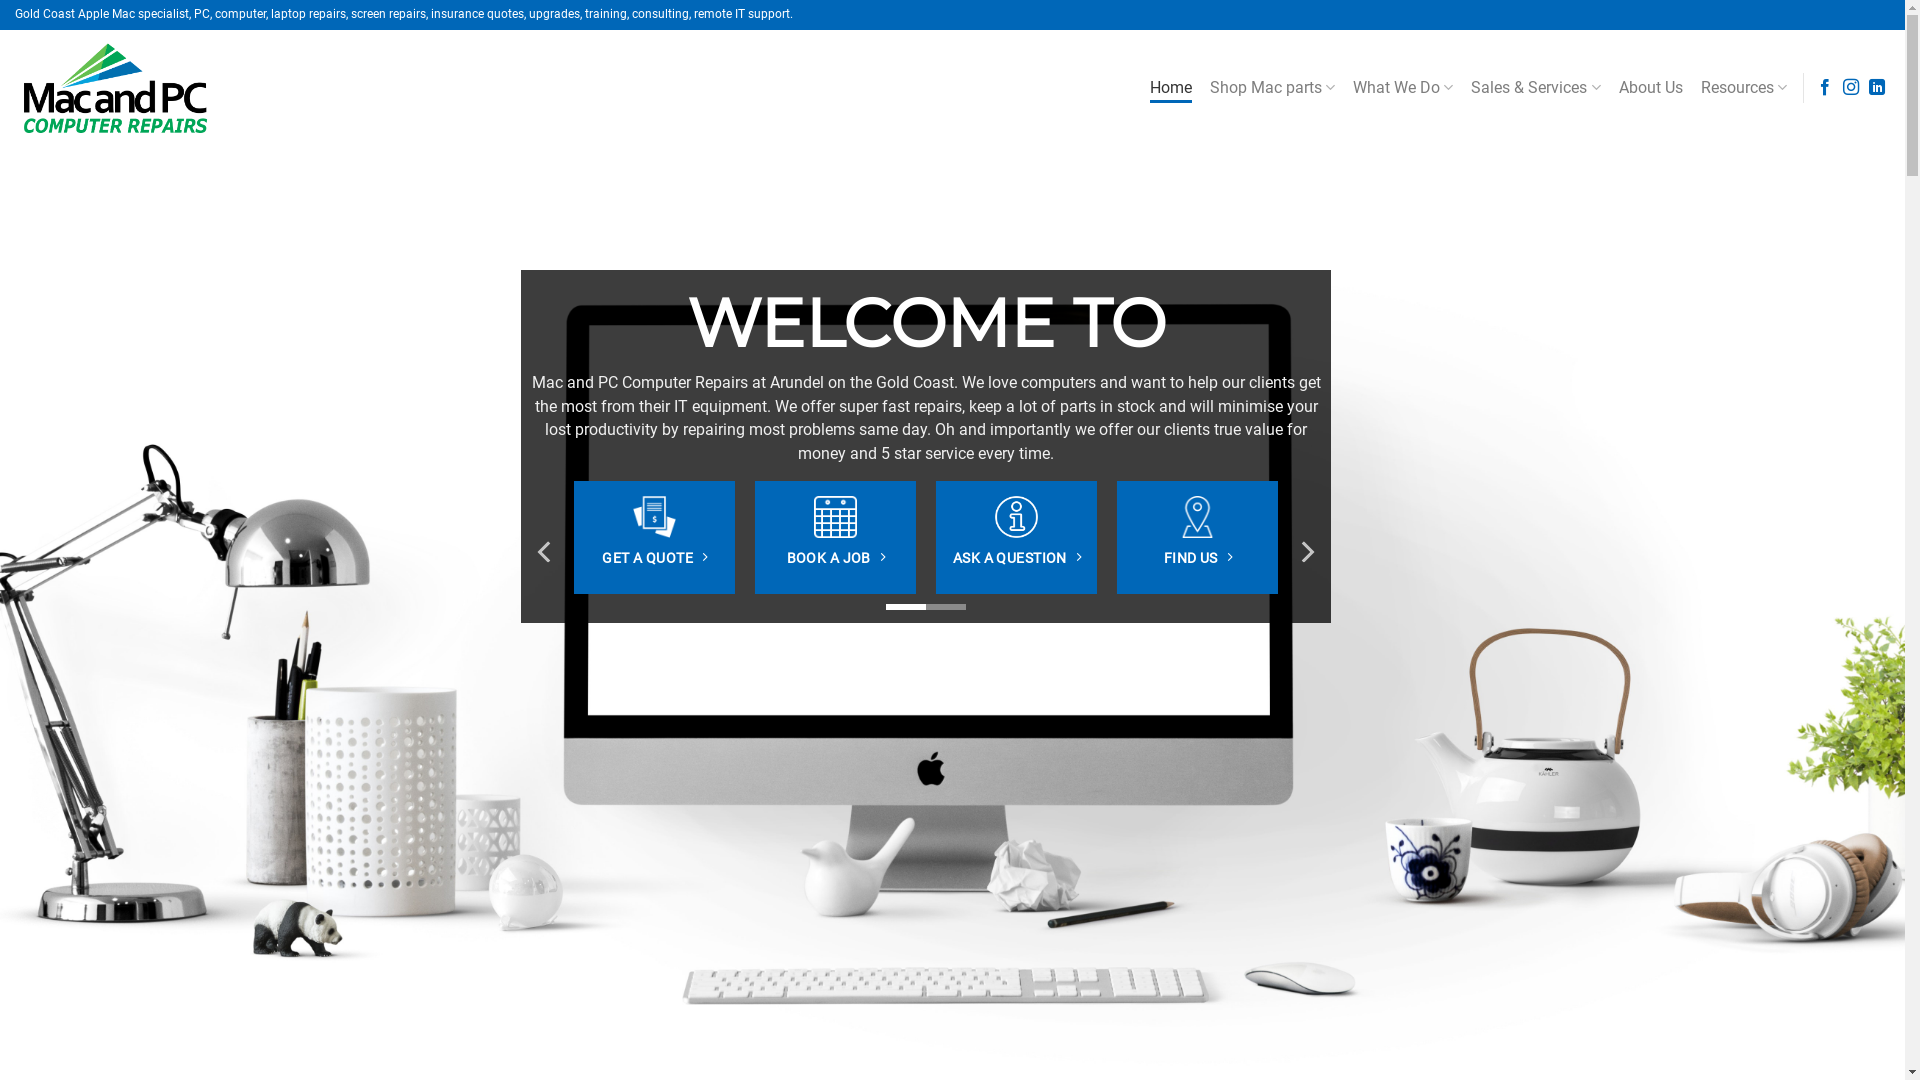 The image size is (1920, 1080). Describe the element at coordinates (1272, 88) in the screenshot. I see `Shop Mac parts` at that location.